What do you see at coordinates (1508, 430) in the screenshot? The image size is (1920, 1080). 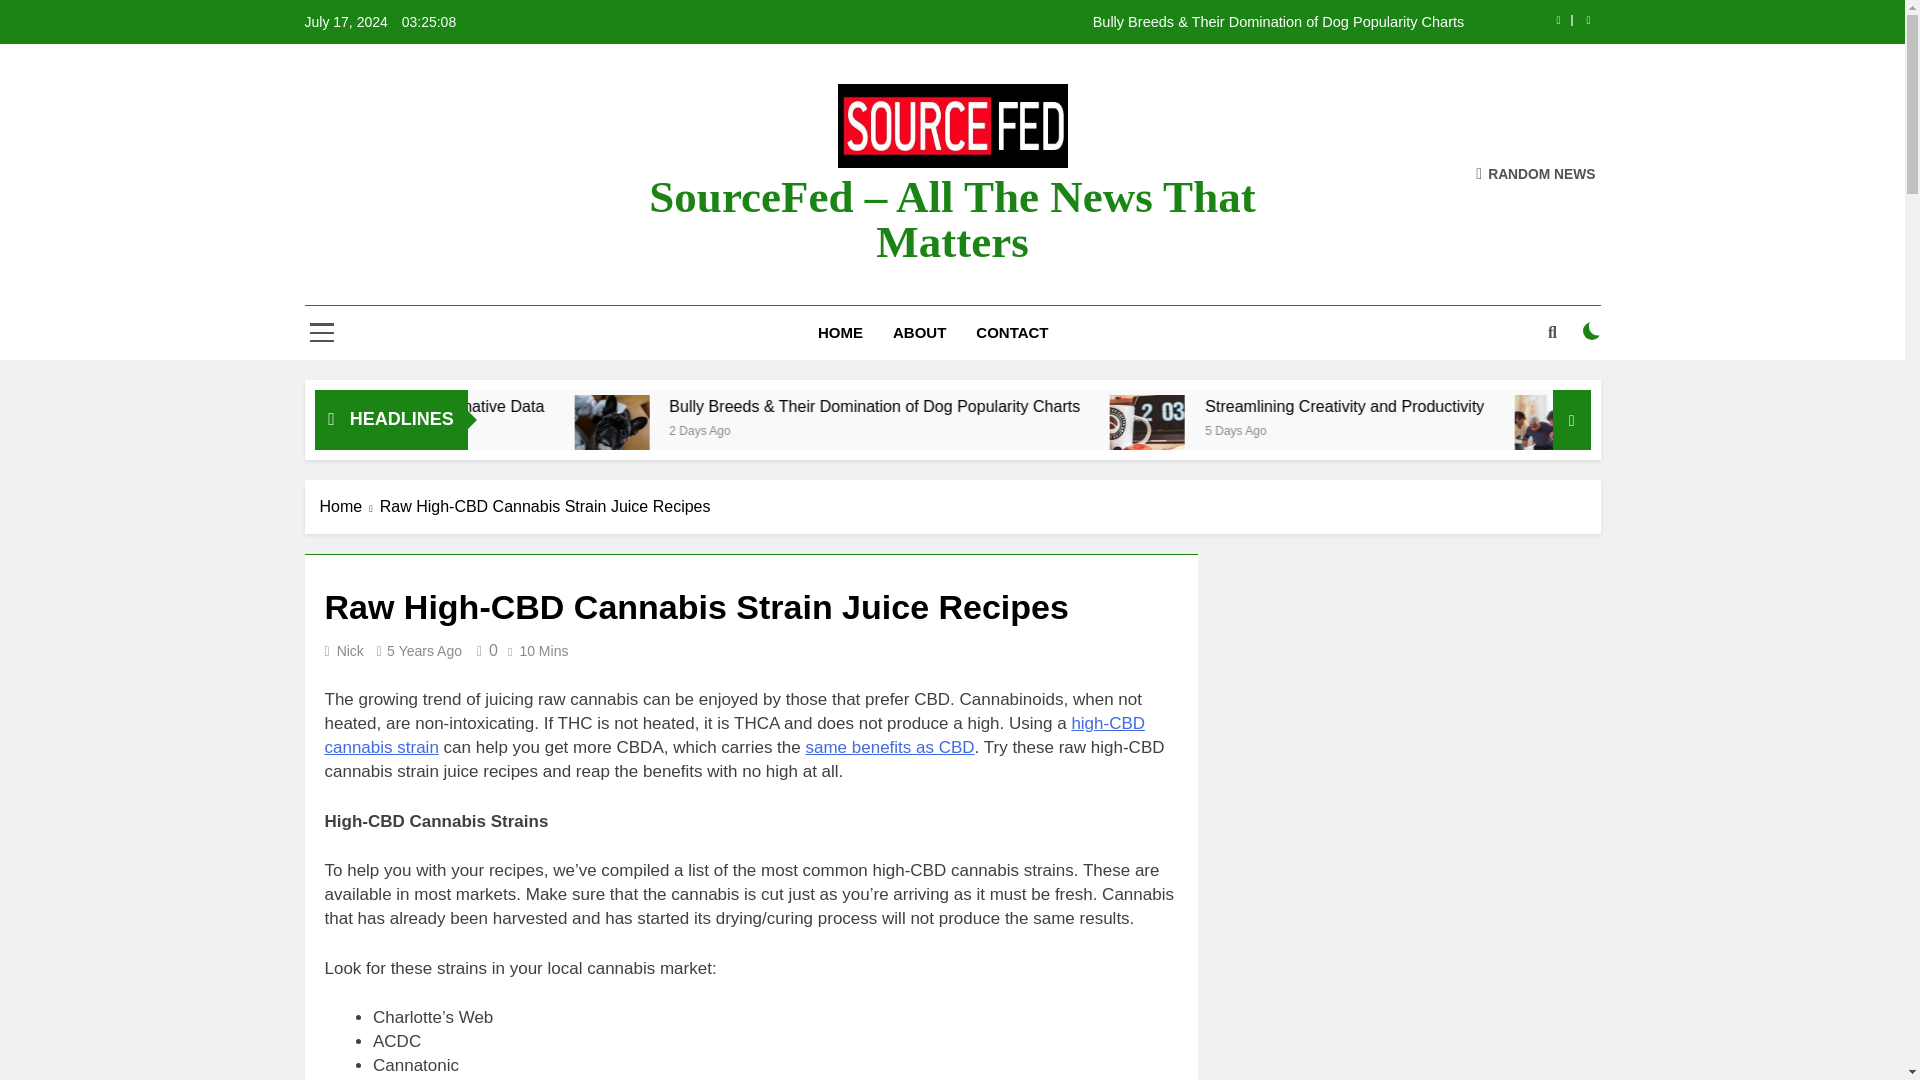 I see `5 Days Ago` at bounding box center [1508, 430].